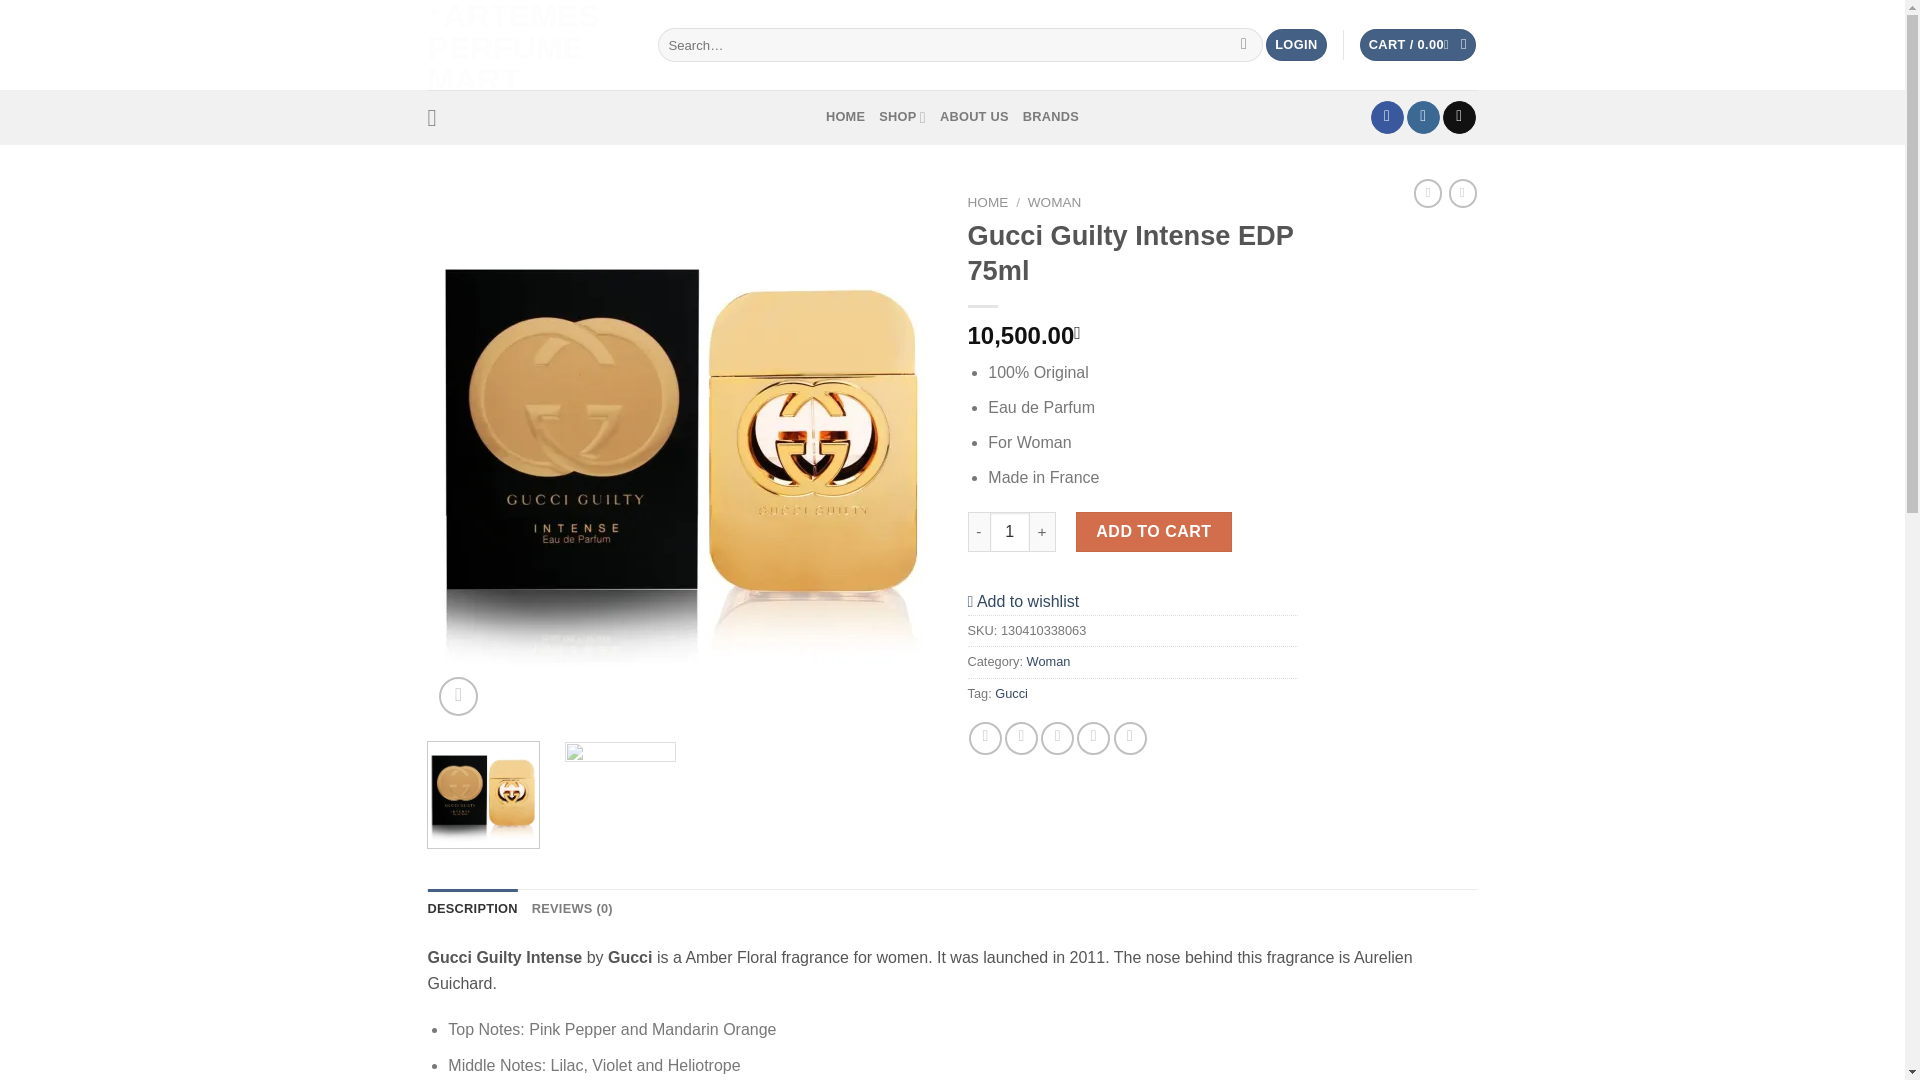 Image resolution: width=1920 pixels, height=1080 pixels. Describe the element at coordinates (1051, 117) in the screenshot. I see `BRANDS` at that location.